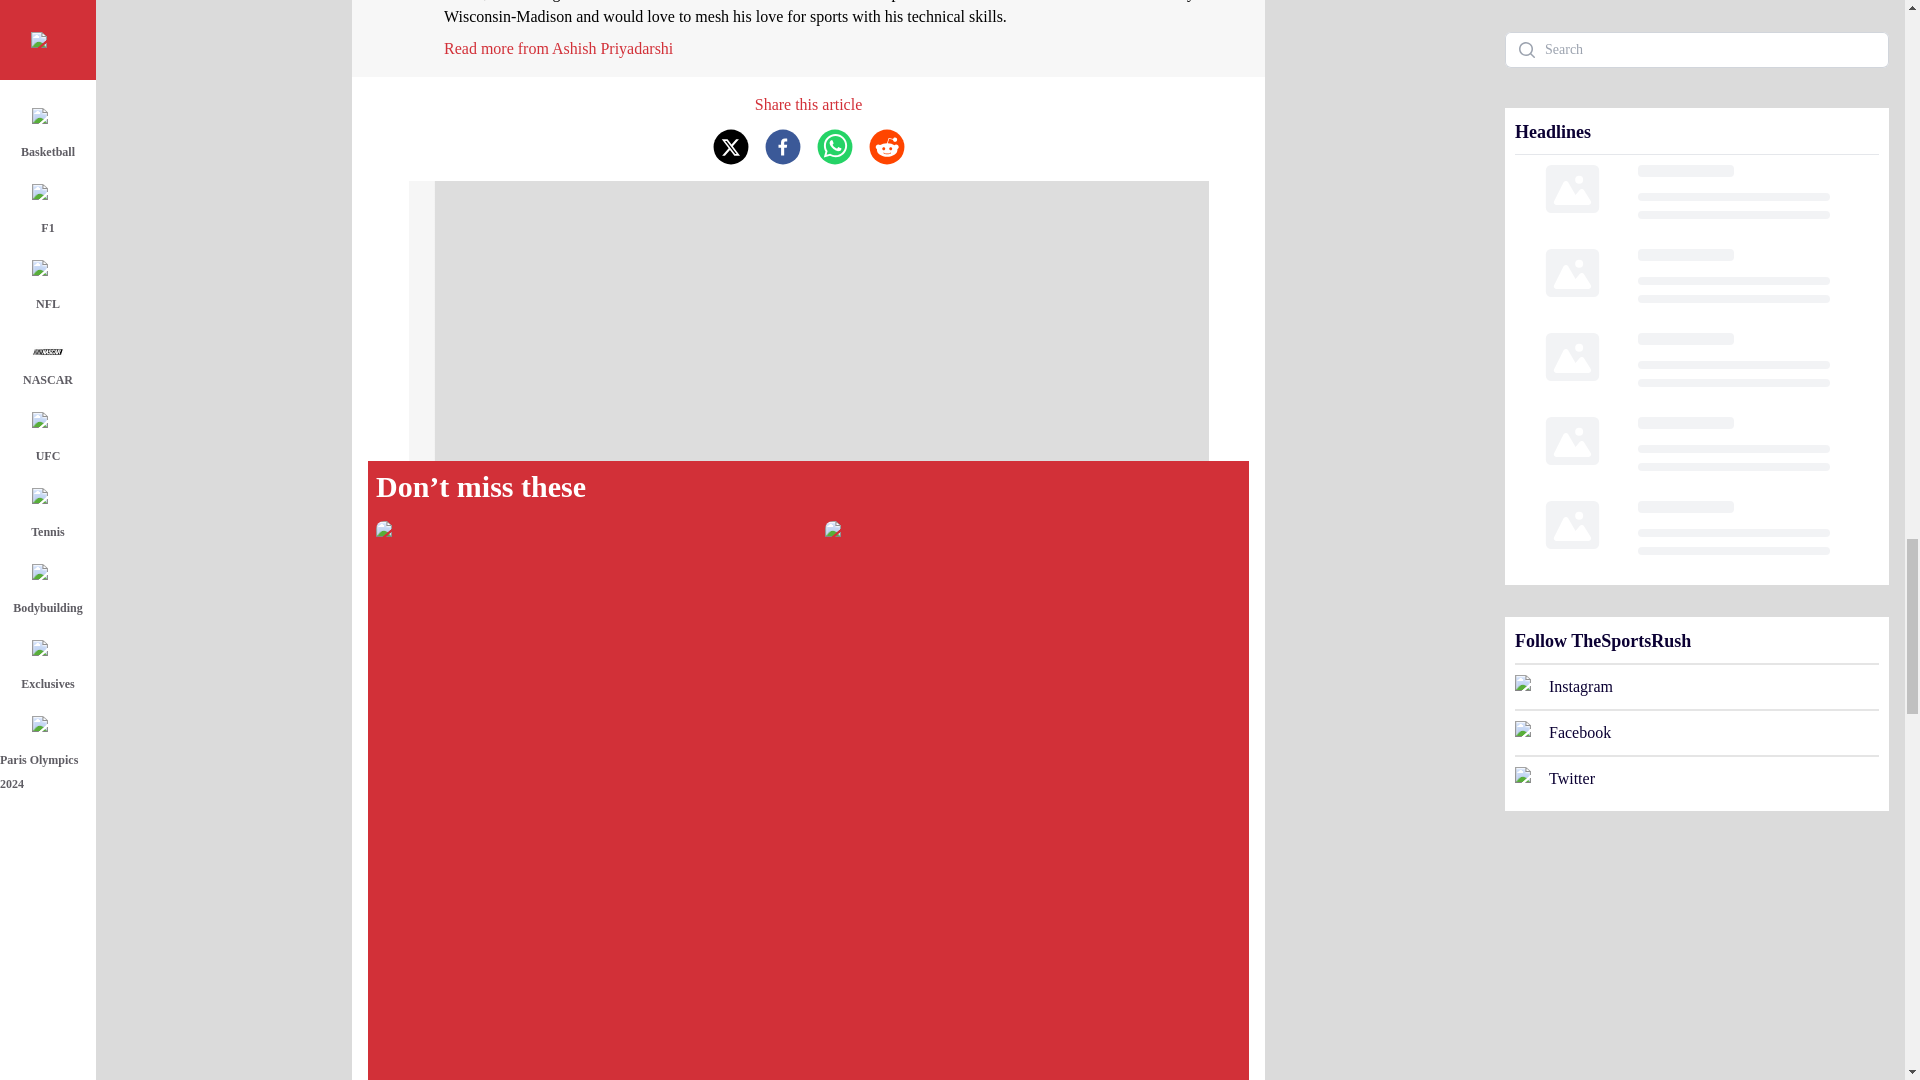  What do you see at coordinates (558, 48) in the screenshot?
I see `Read more from Ashish Priyadarshi` at bounding box center [558, 48].